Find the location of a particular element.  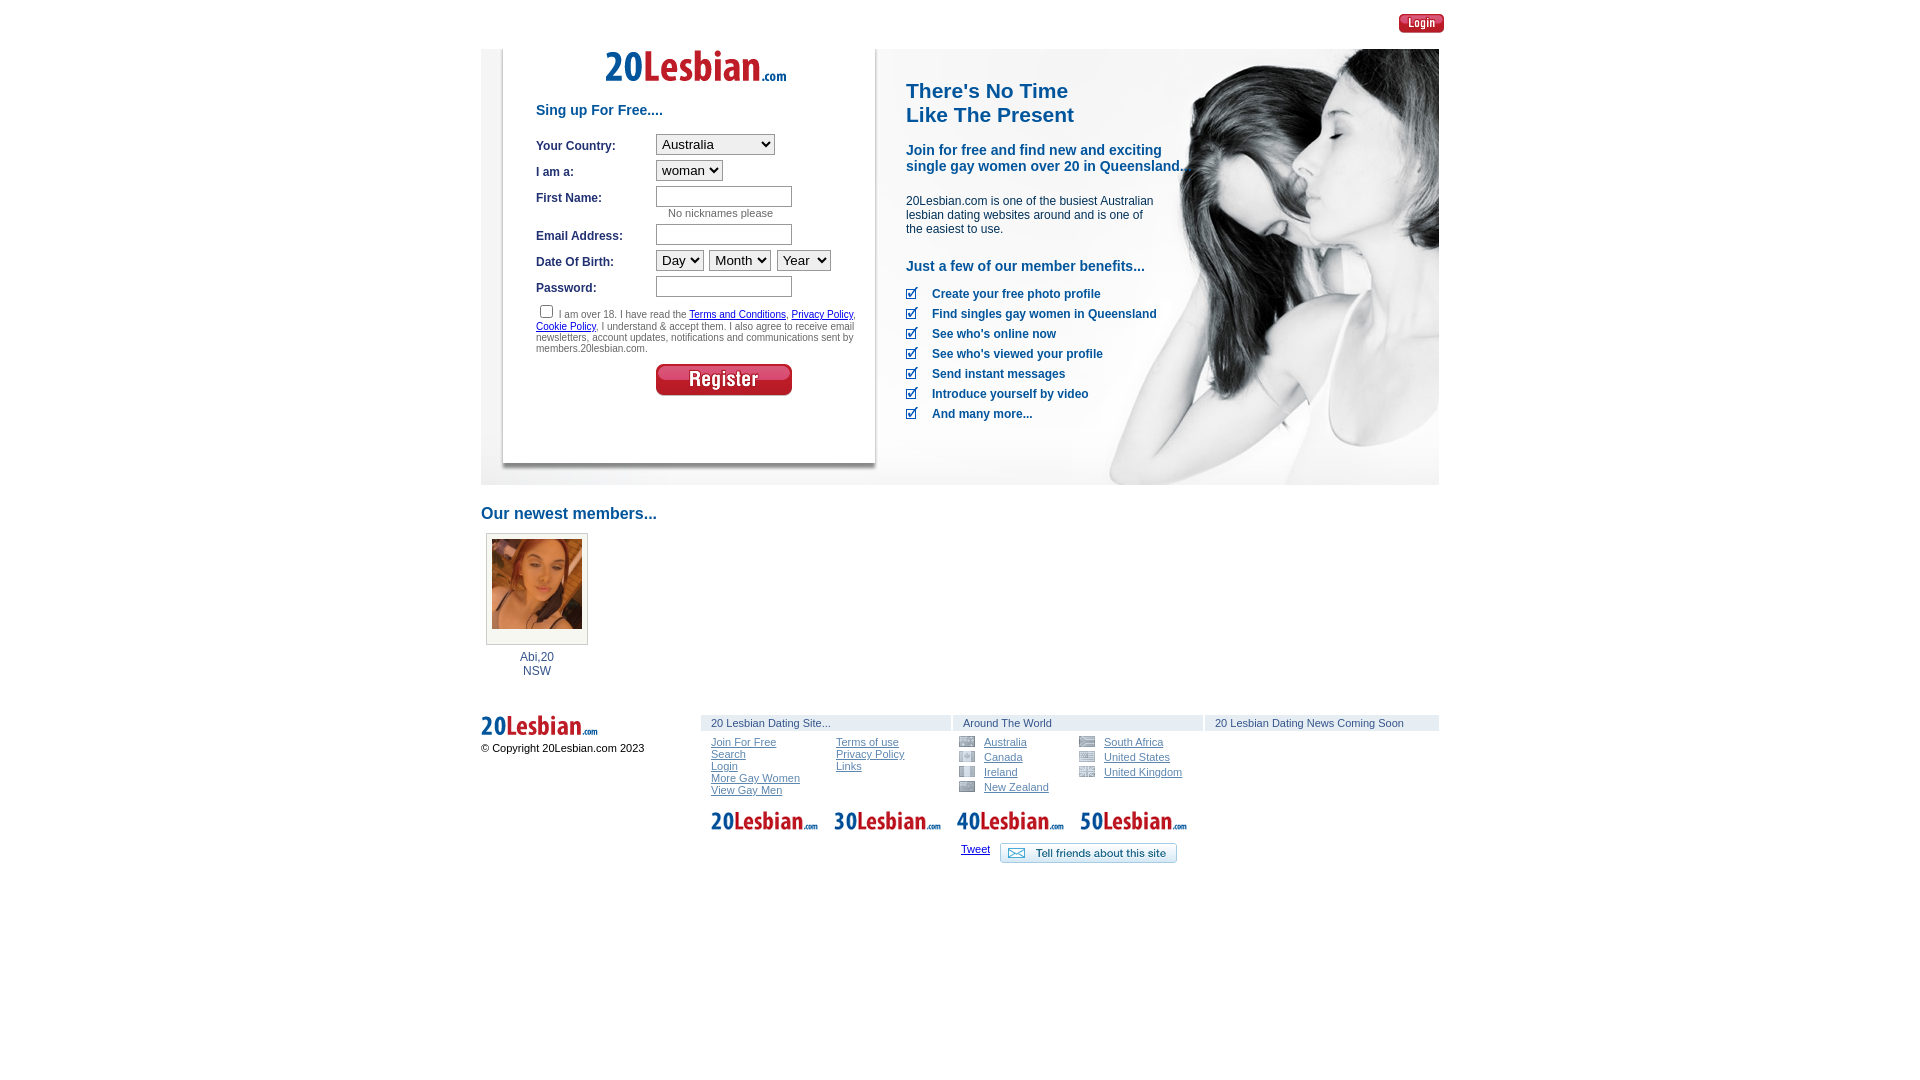

20 Lesbian Dating is located at coordinates (765, 832).